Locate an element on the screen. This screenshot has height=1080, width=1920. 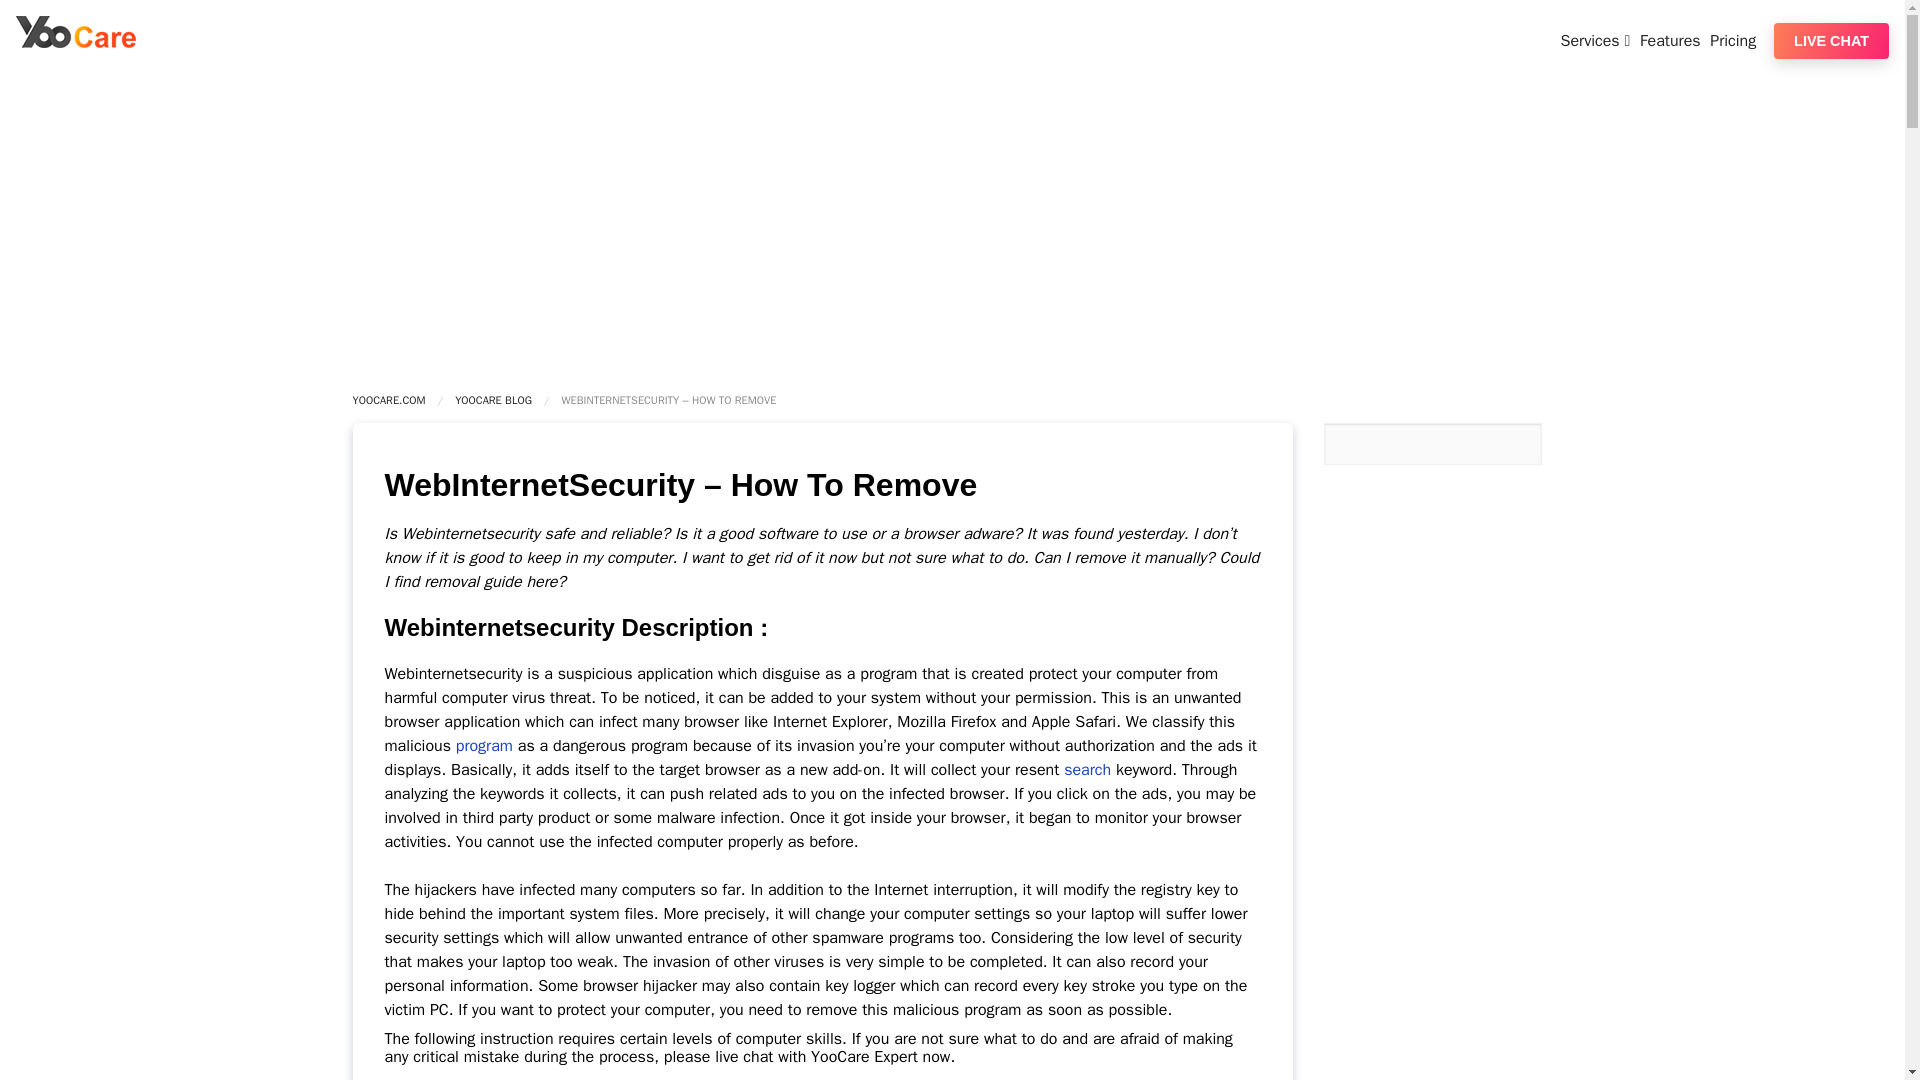
Services is located at coordinates (1598, 40).